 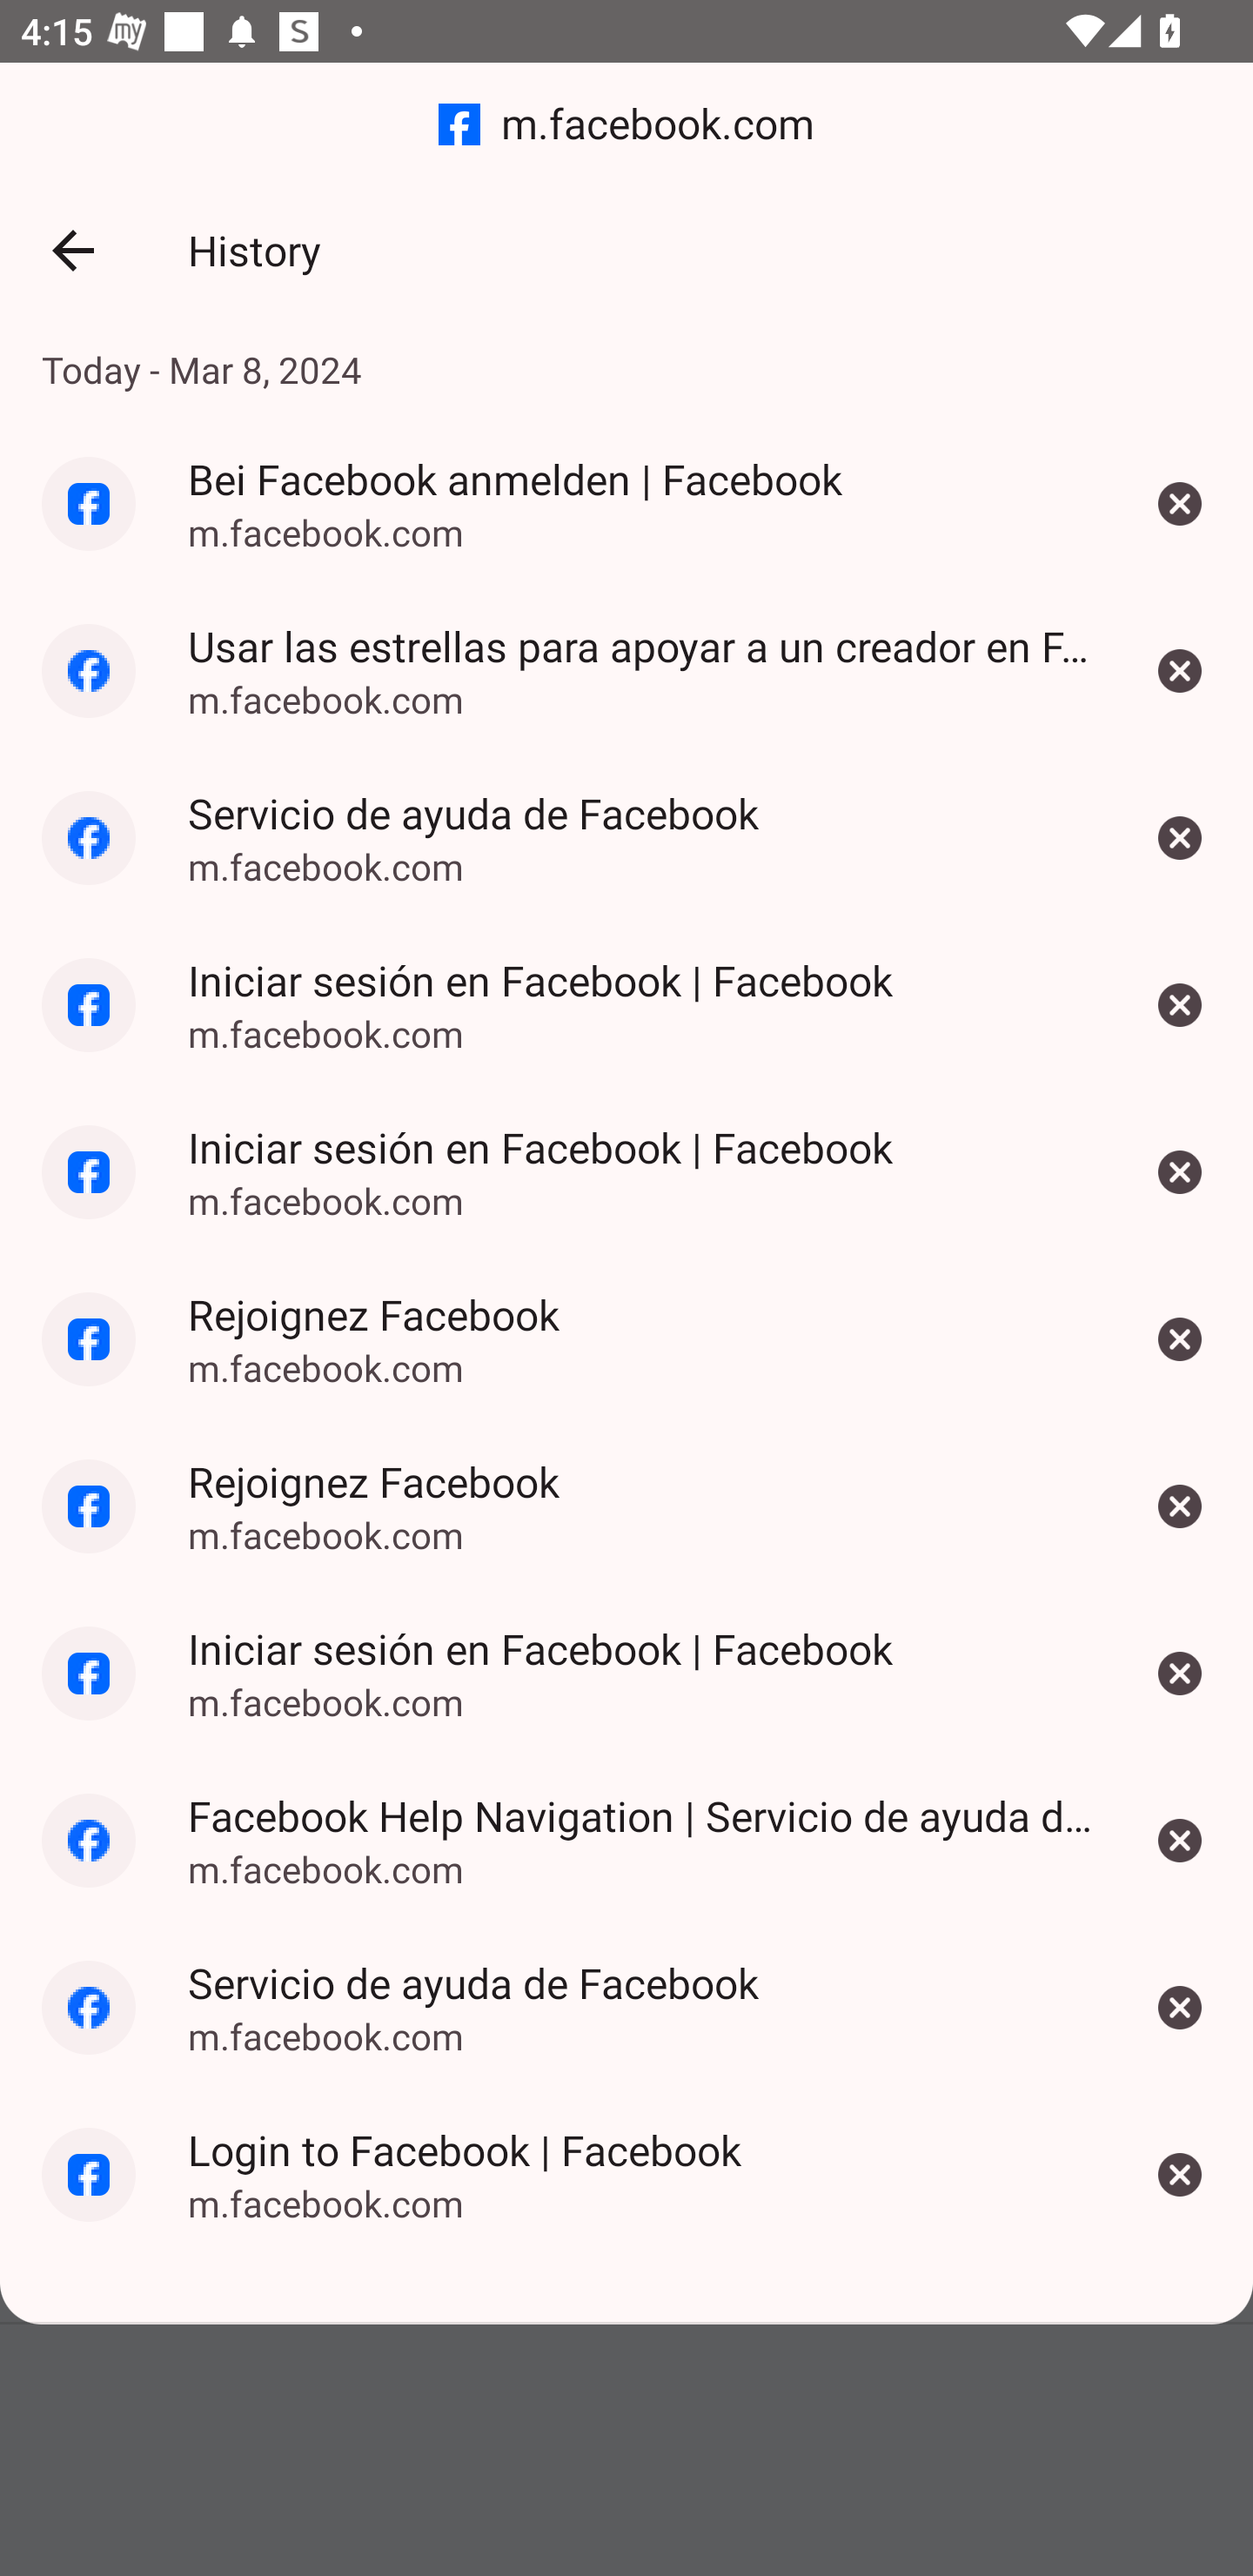 I want to click on Servicio de ayuda de Facebook Remove, so click(x=1180, y=2008).